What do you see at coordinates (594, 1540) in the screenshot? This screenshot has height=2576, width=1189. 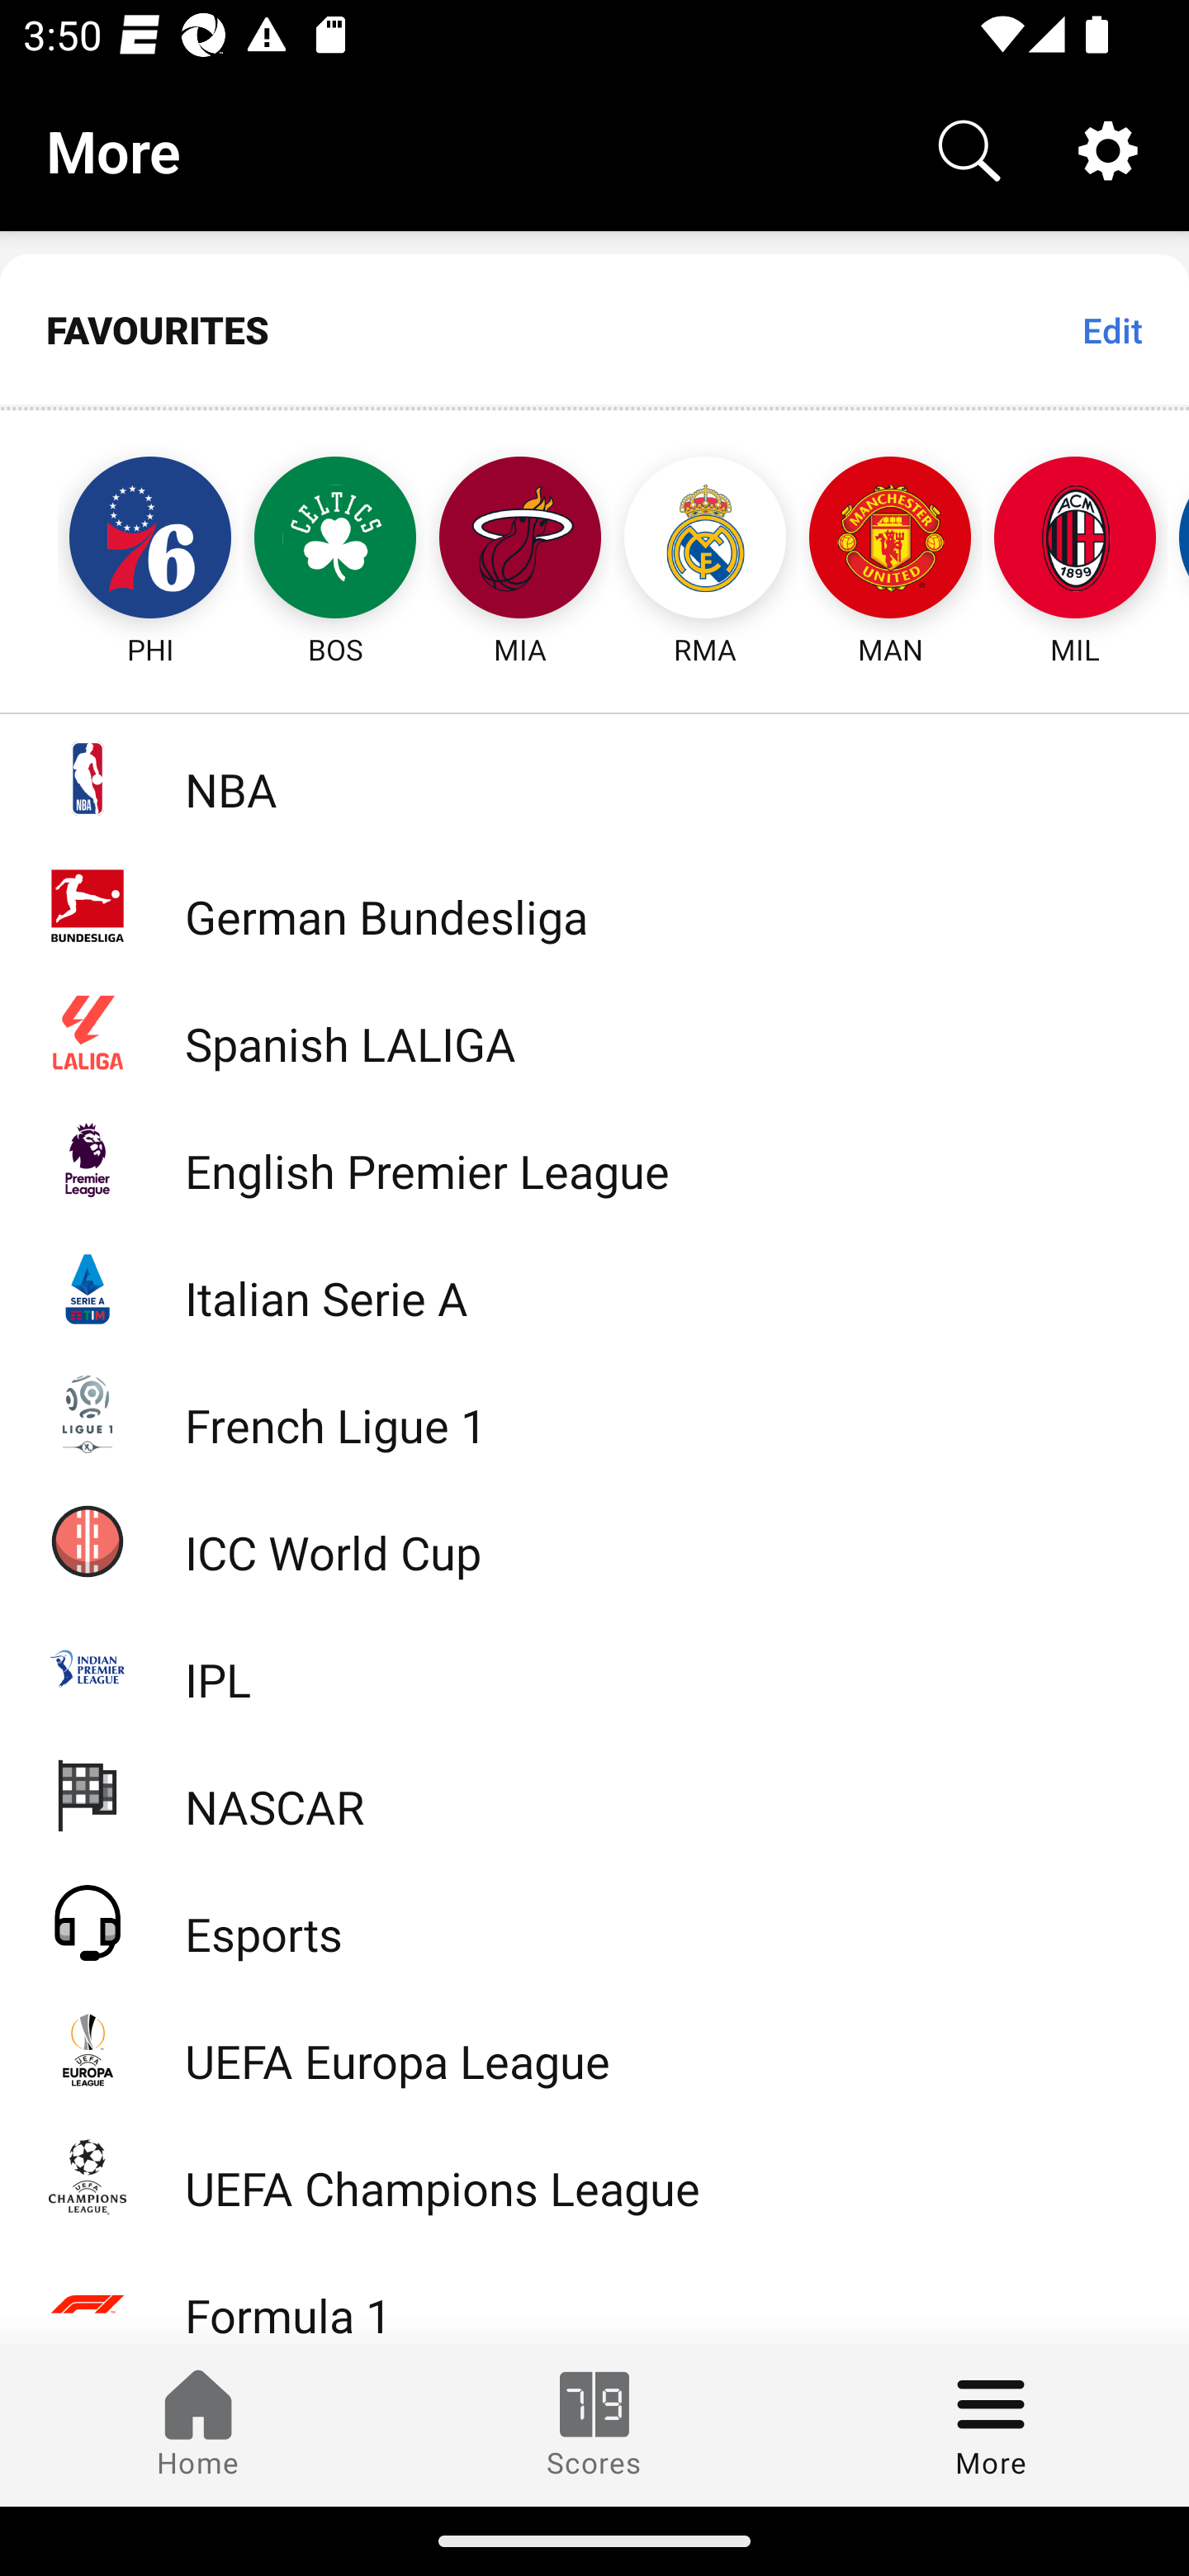 I see `ICC World Cup` at bounding box center [594, 1540].